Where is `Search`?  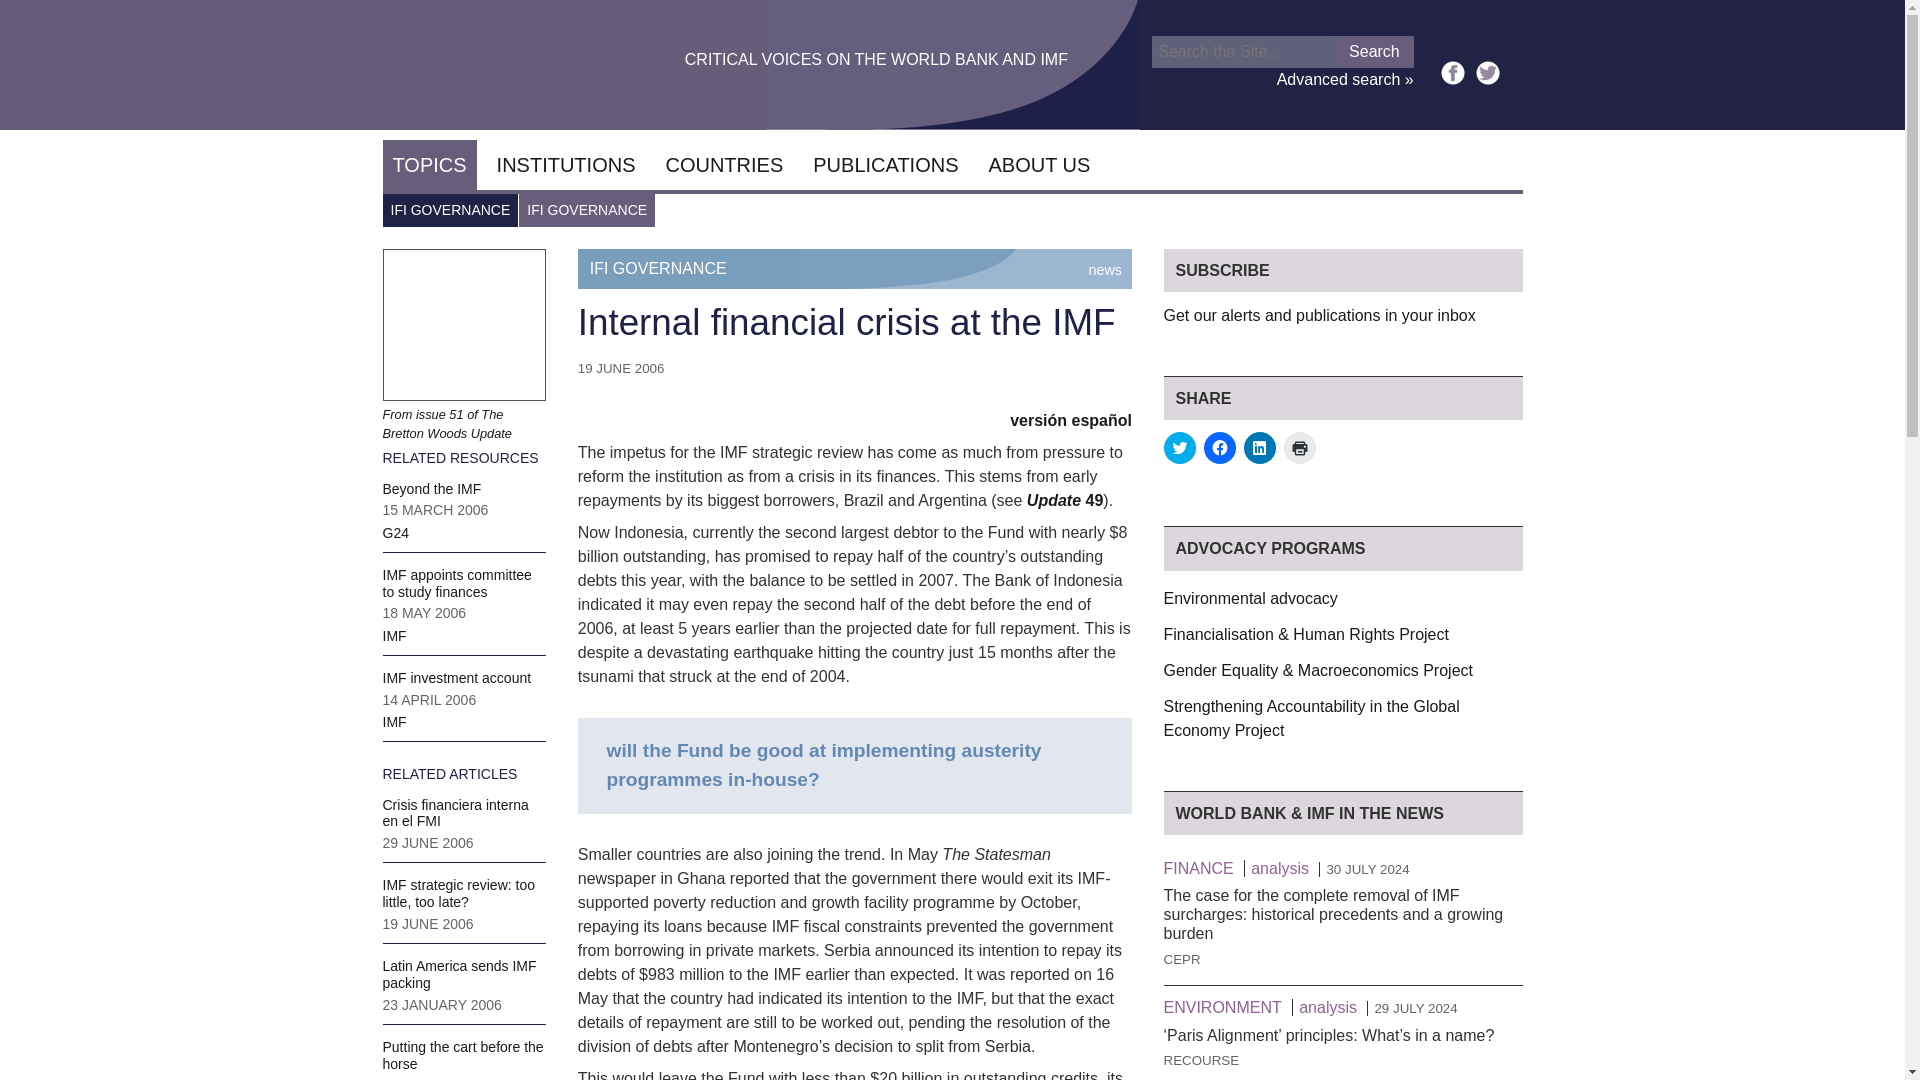
Search is located at coordinates (1374, 52).